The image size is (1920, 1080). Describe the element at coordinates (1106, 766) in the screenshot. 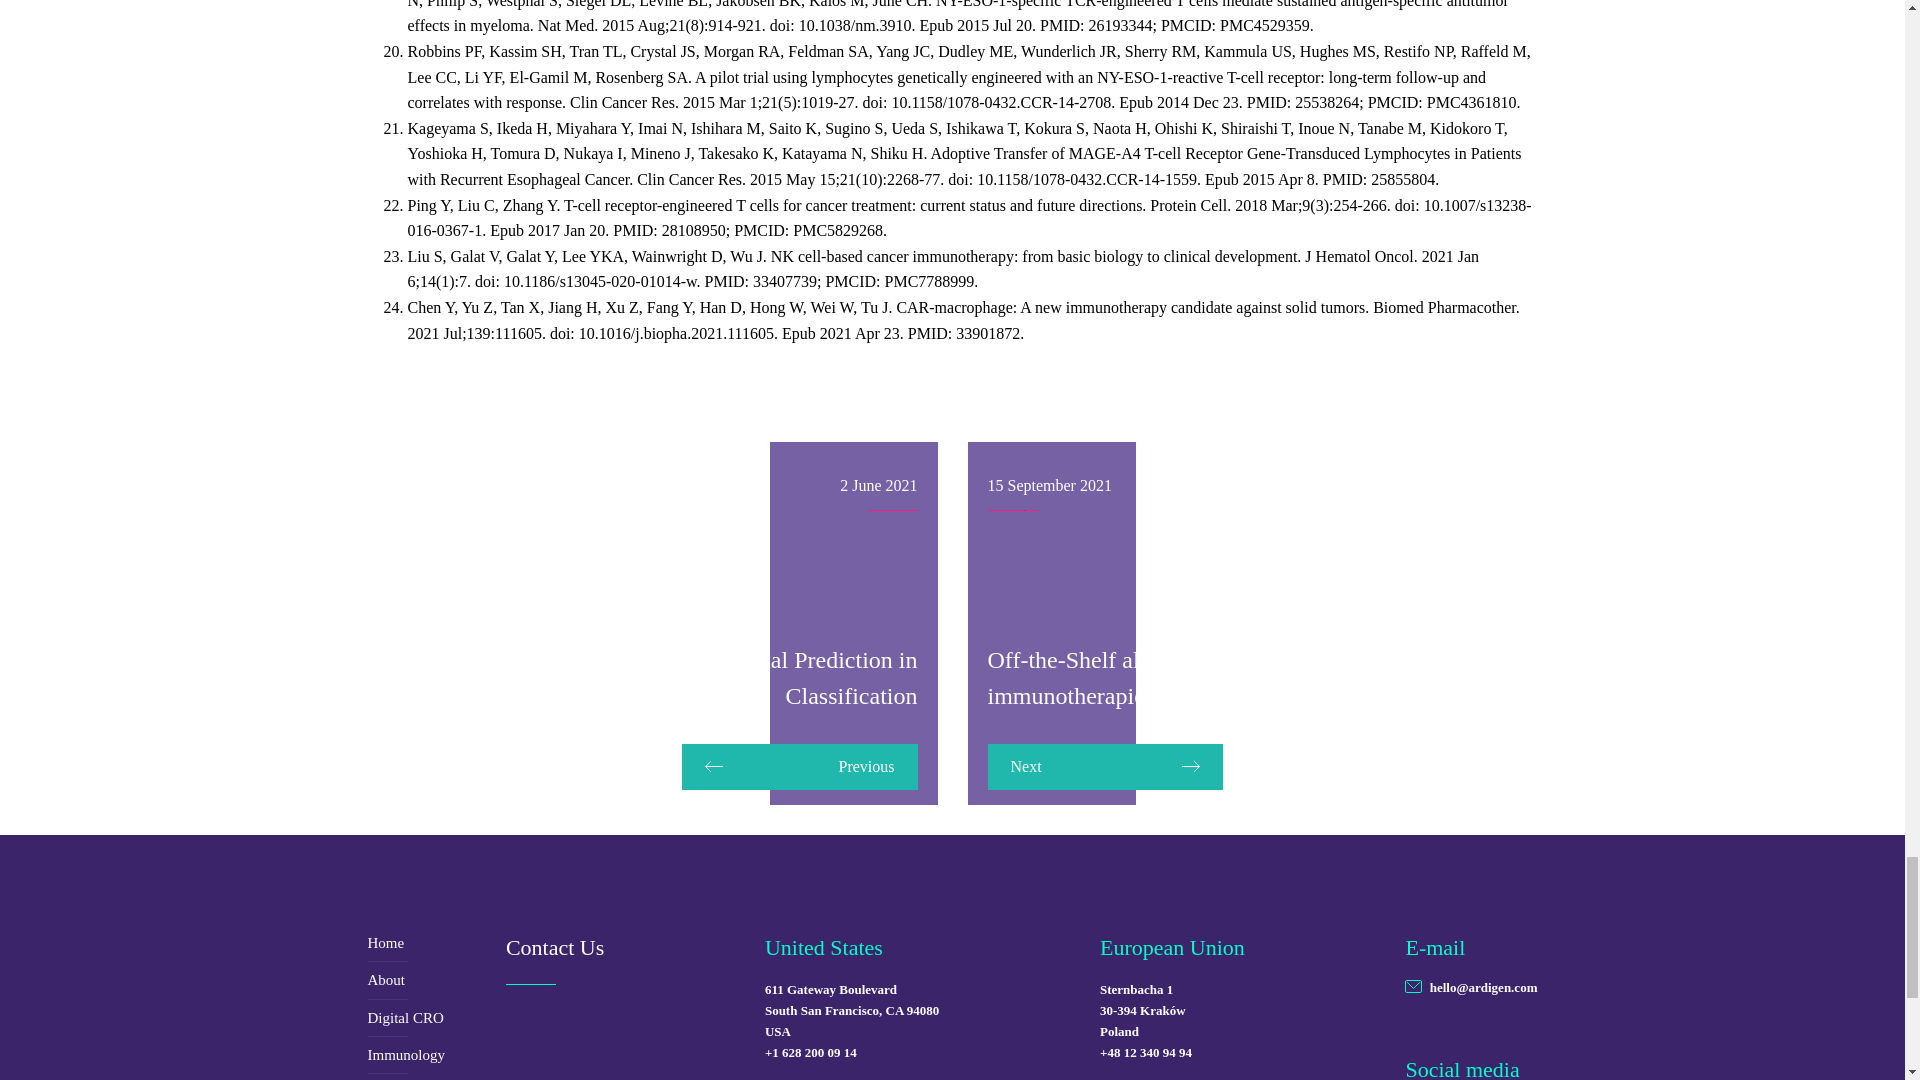

I see `Next` at that location.